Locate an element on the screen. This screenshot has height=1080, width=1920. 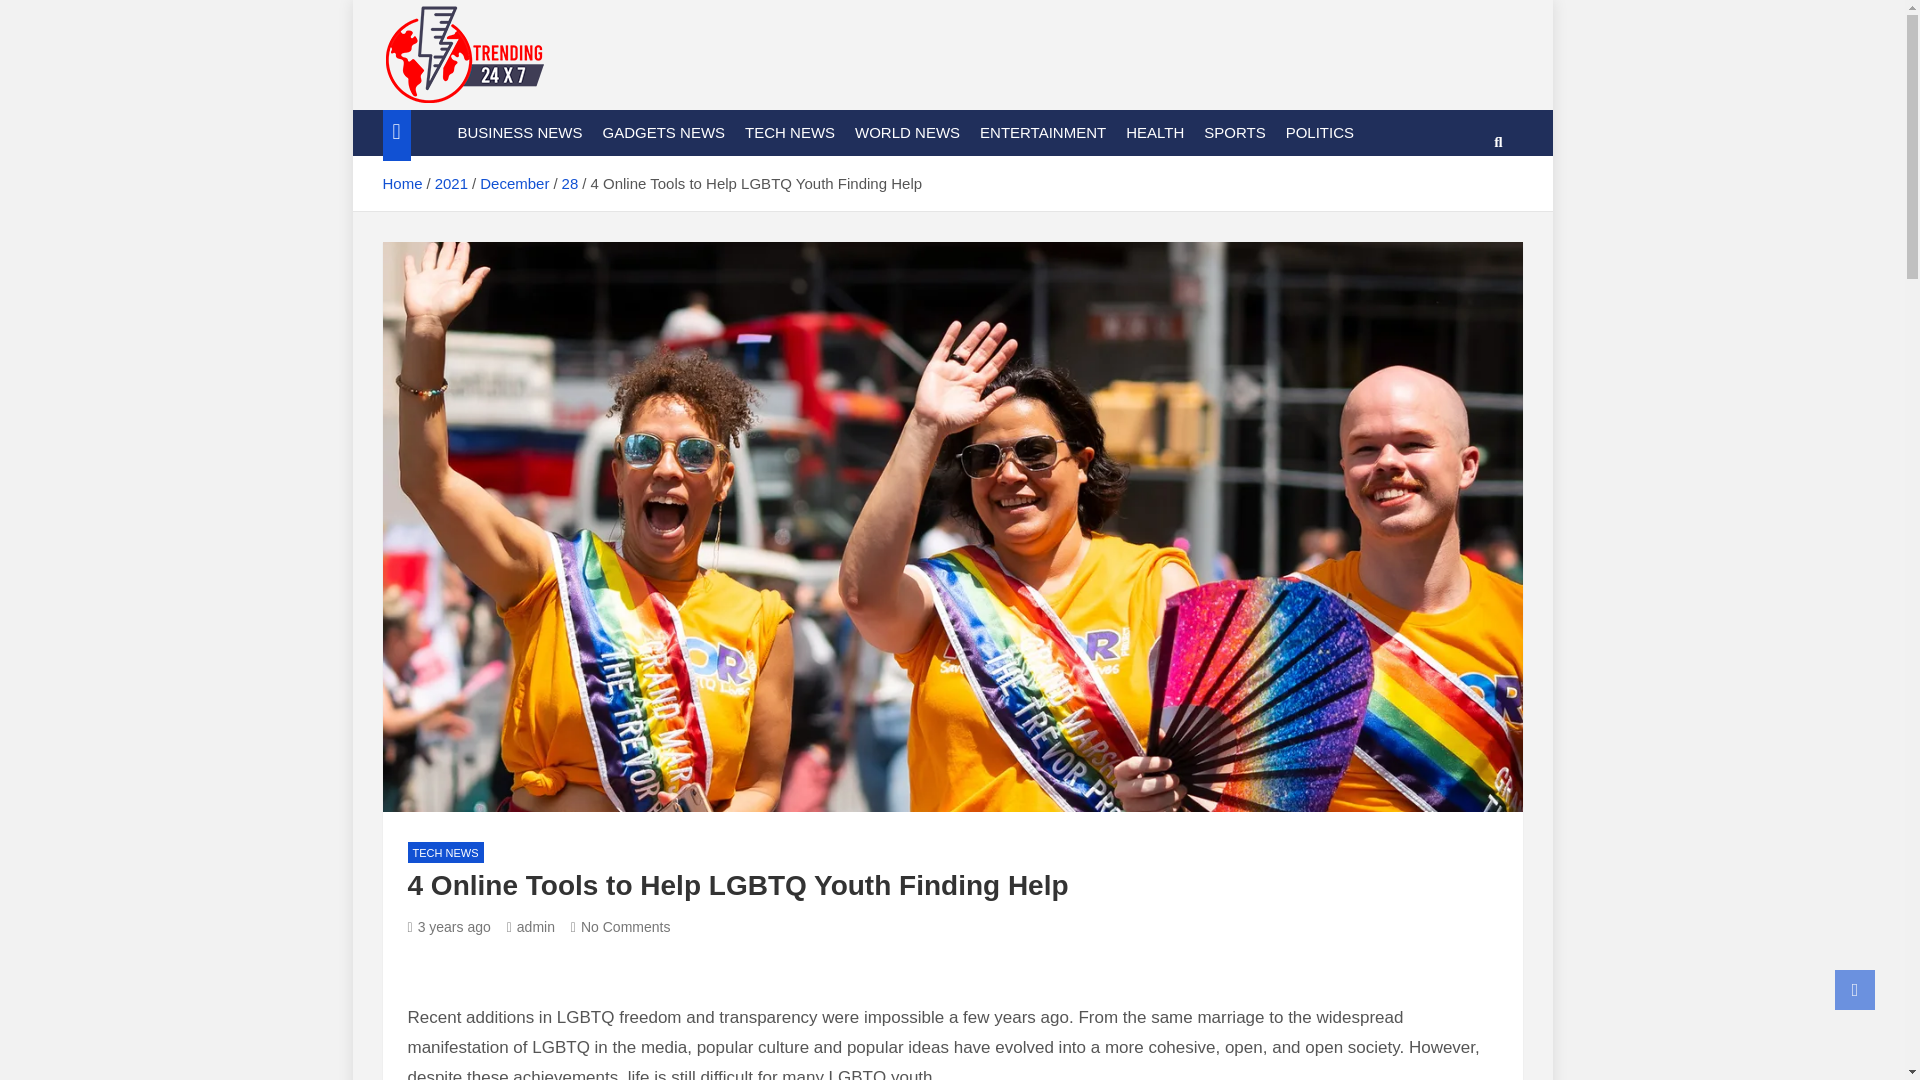
POLITICS is located at coordinates (1320, 132).